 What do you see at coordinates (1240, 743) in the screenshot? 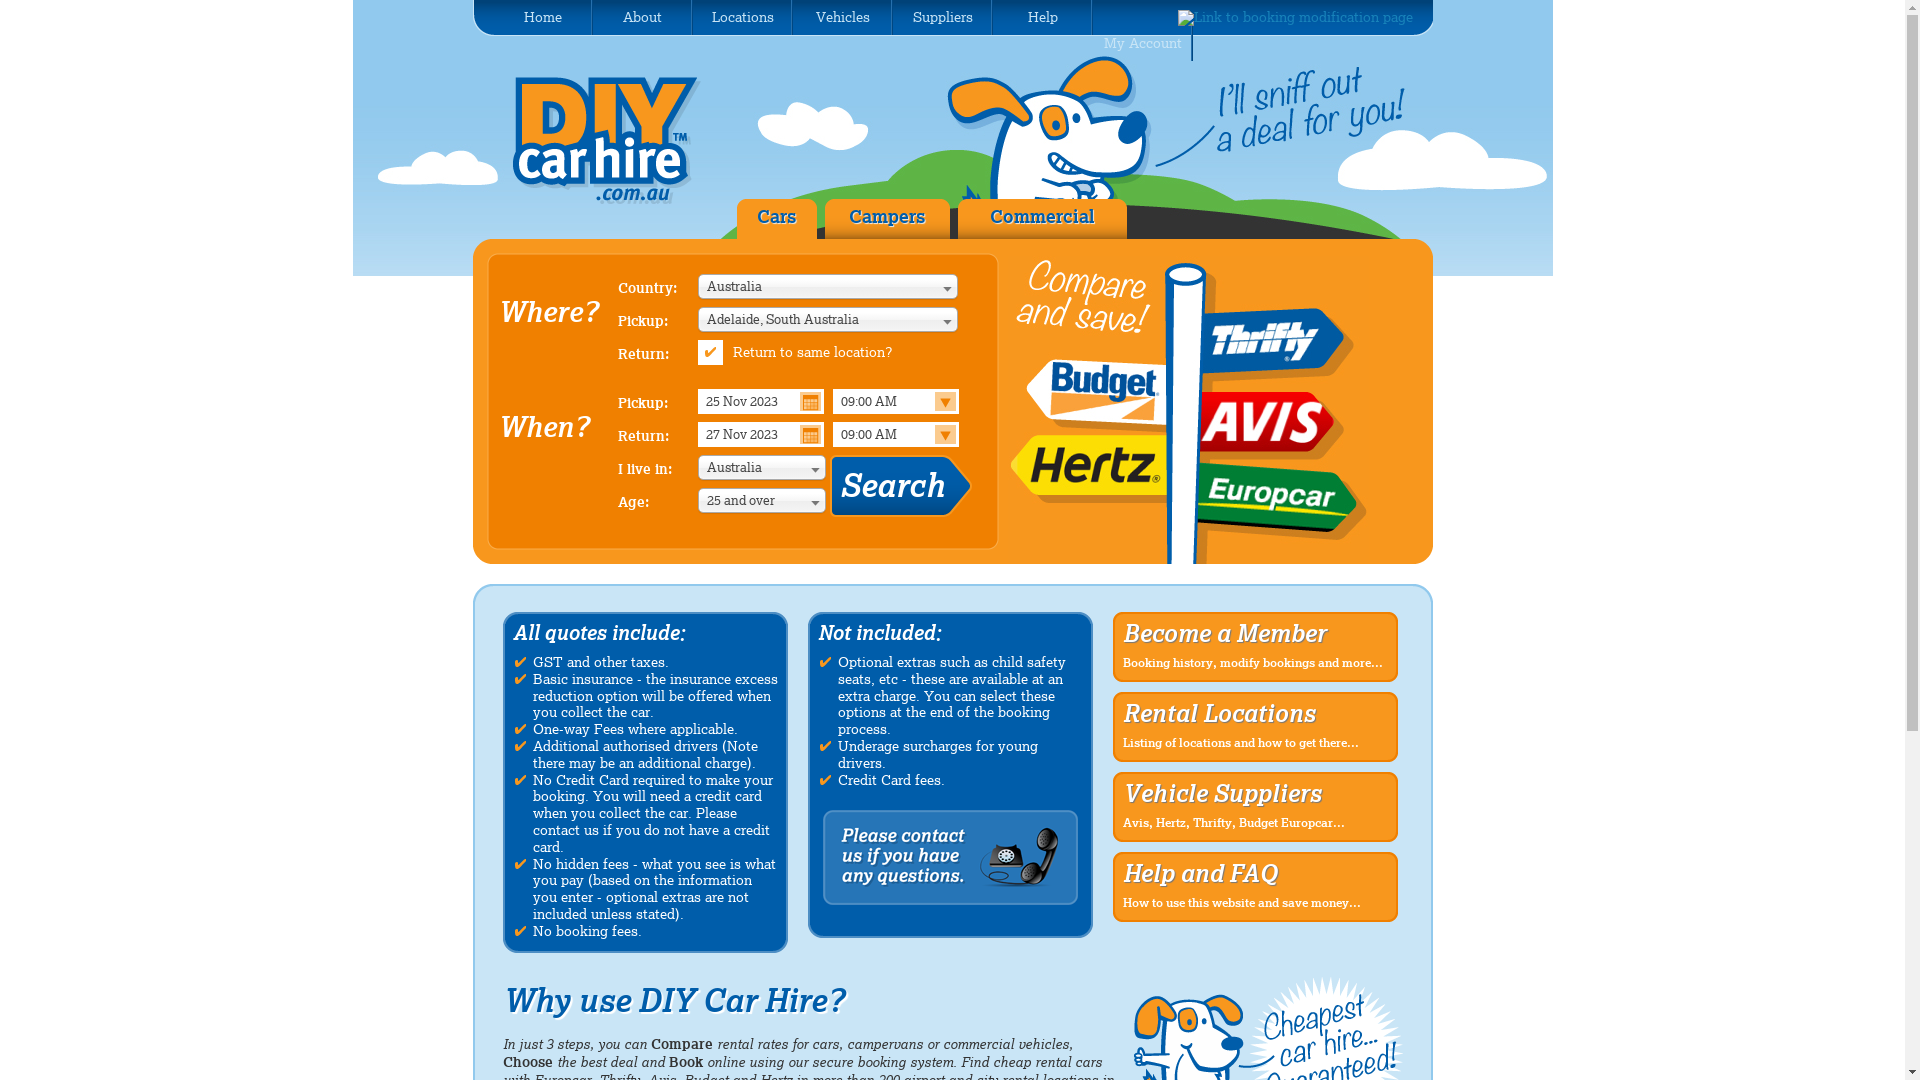
I see `Listing of locations and how to get there...` at bounding box center [1240, 743].